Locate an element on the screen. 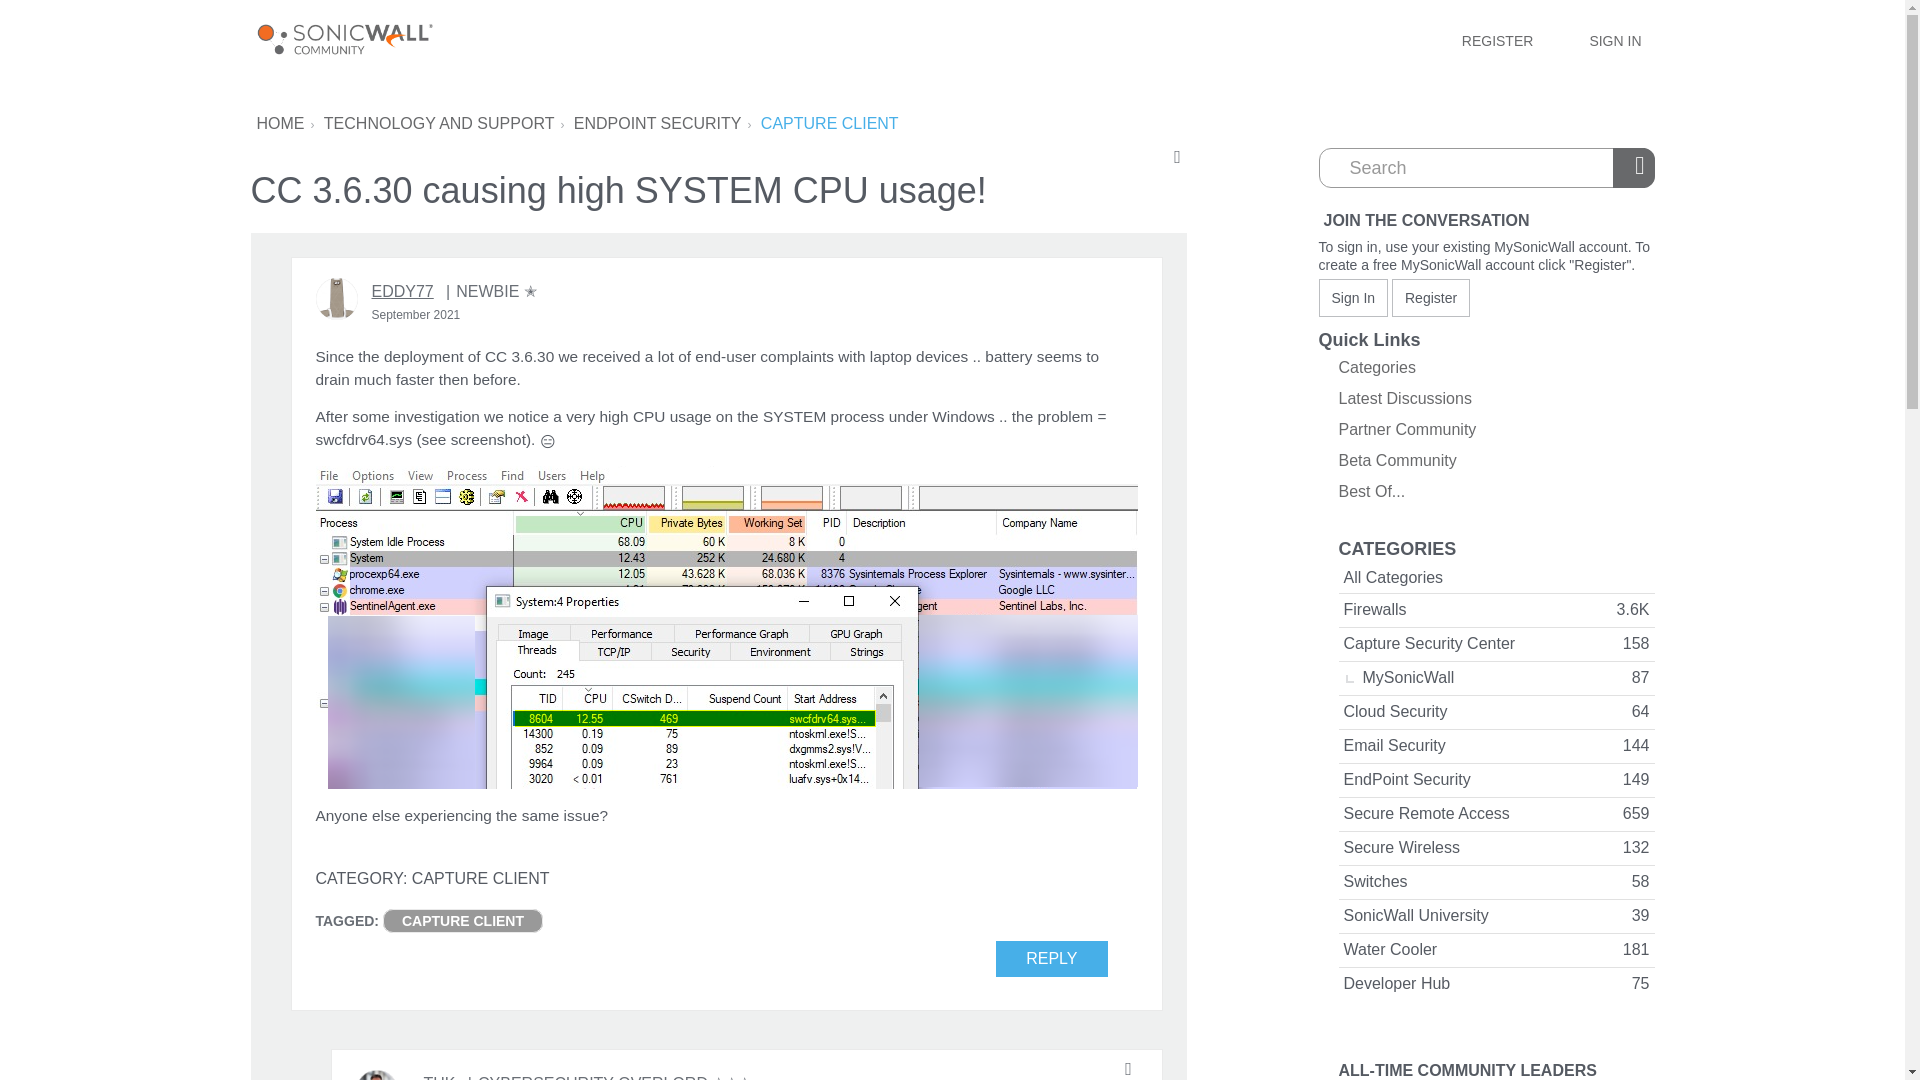 The width and height of the screenshot is (1920, 1080). SIGN IN is located at coordinates (1614, 40).